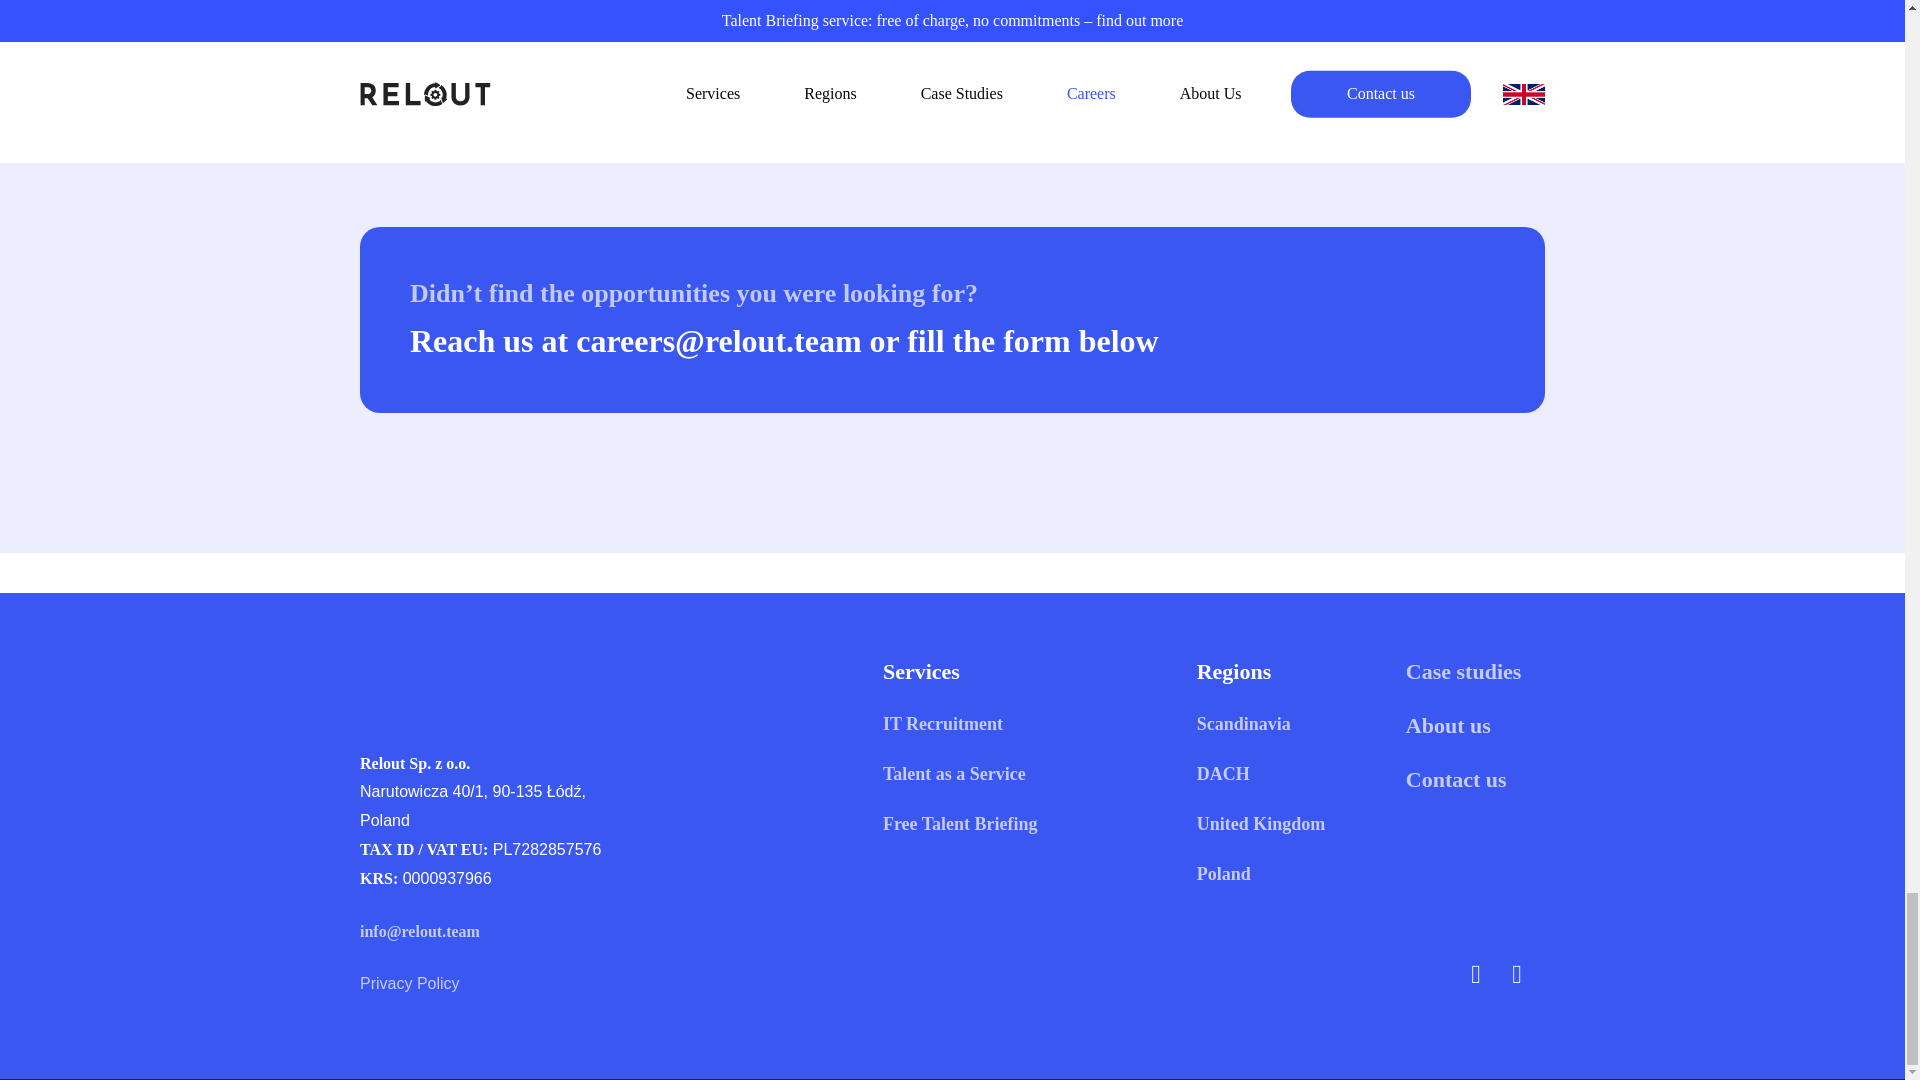 This screenshot has width=1920, height=1080. What do you see at coordinates (410, 984) in the screenshot?
I see `Privacy Policy` at bounding box center [410, 984].